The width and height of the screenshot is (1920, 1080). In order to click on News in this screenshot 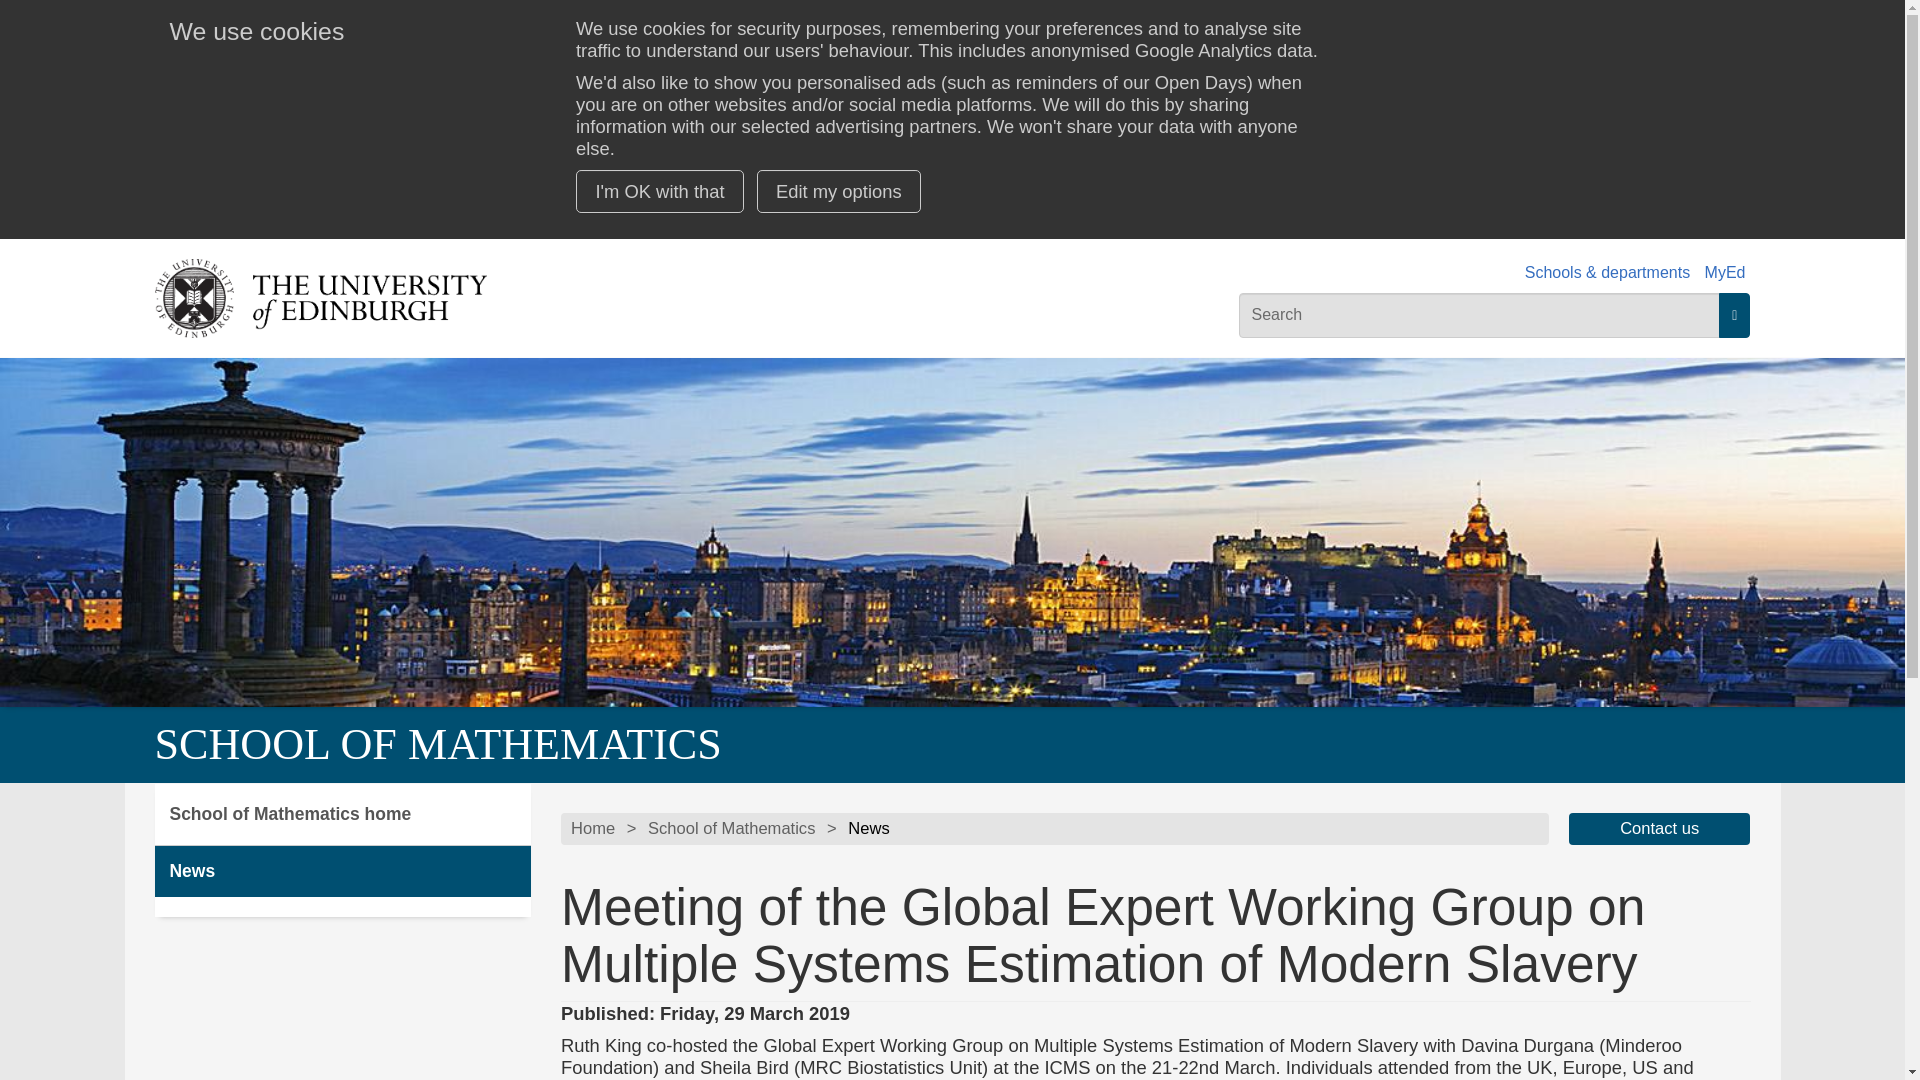, I will do `click(342, 871)`.